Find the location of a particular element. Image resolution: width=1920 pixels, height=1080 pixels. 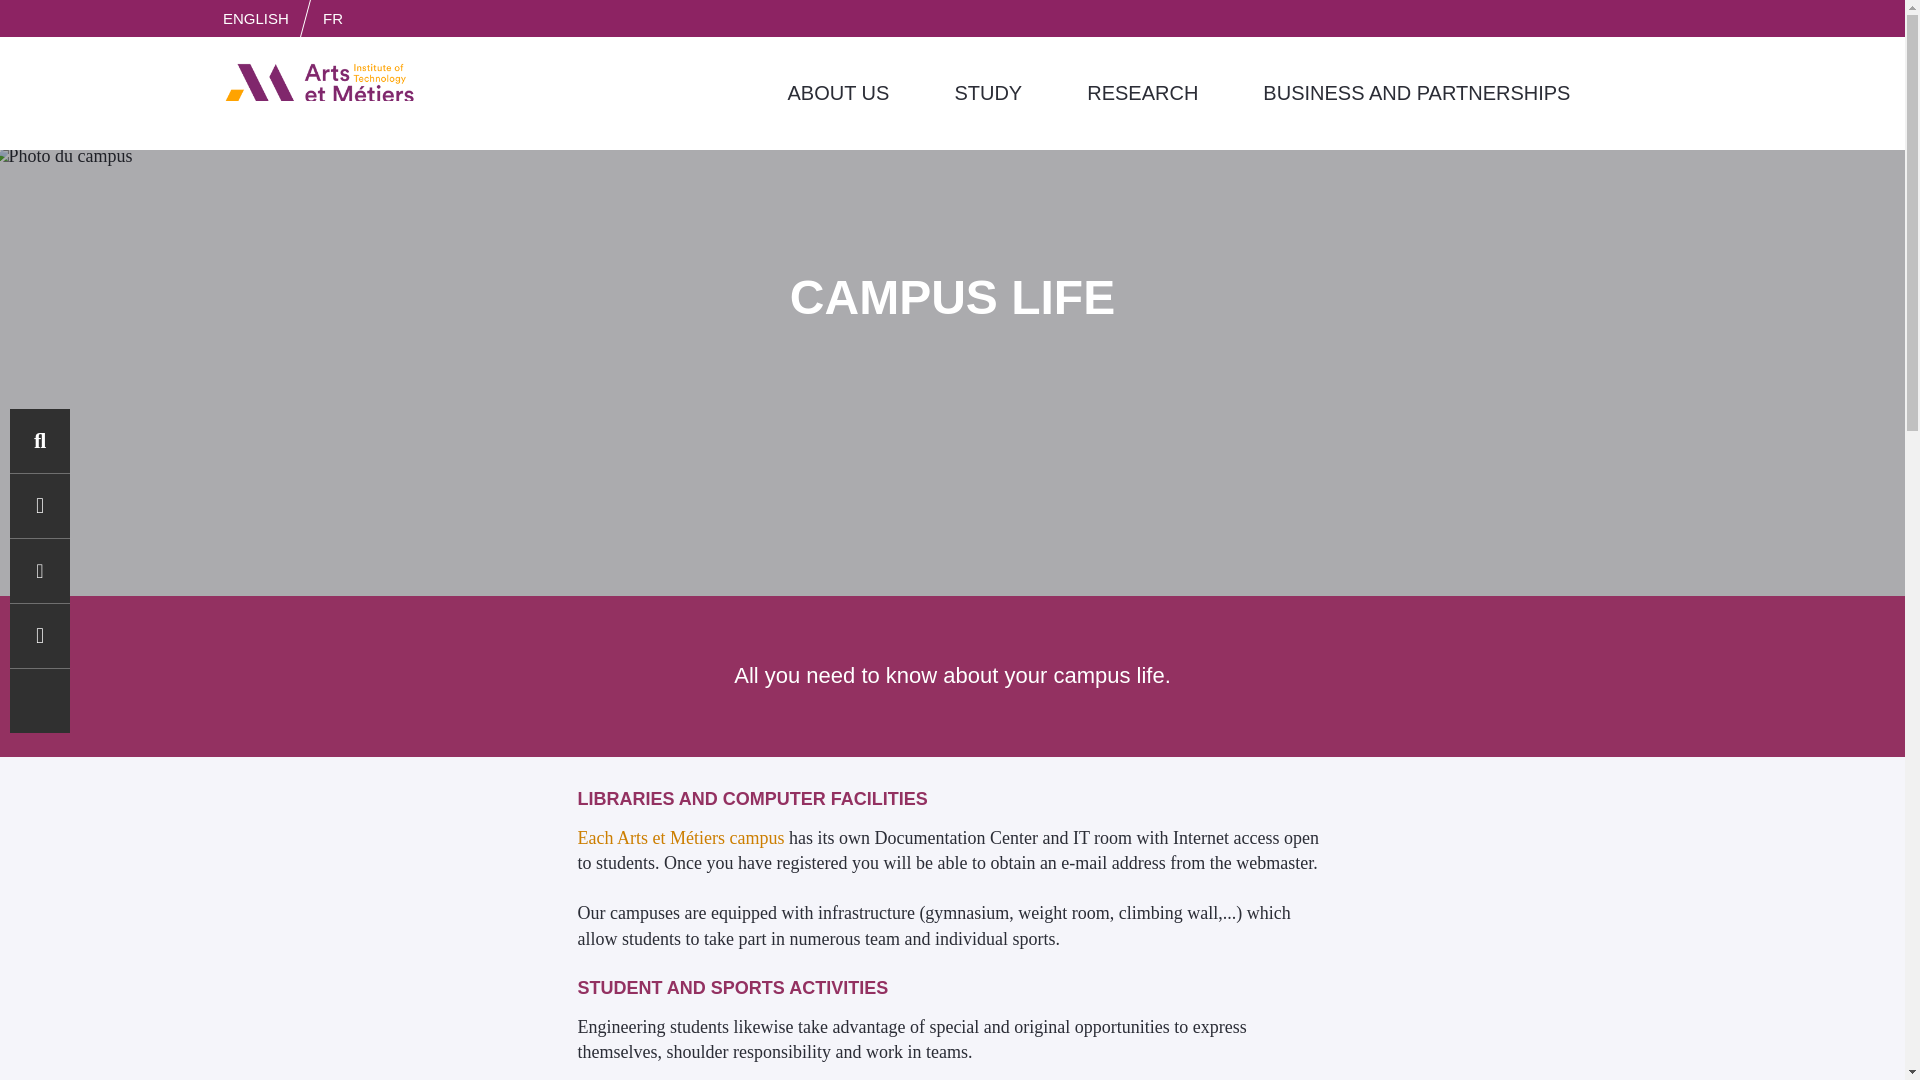

FR is located at coordinates (332, 18).